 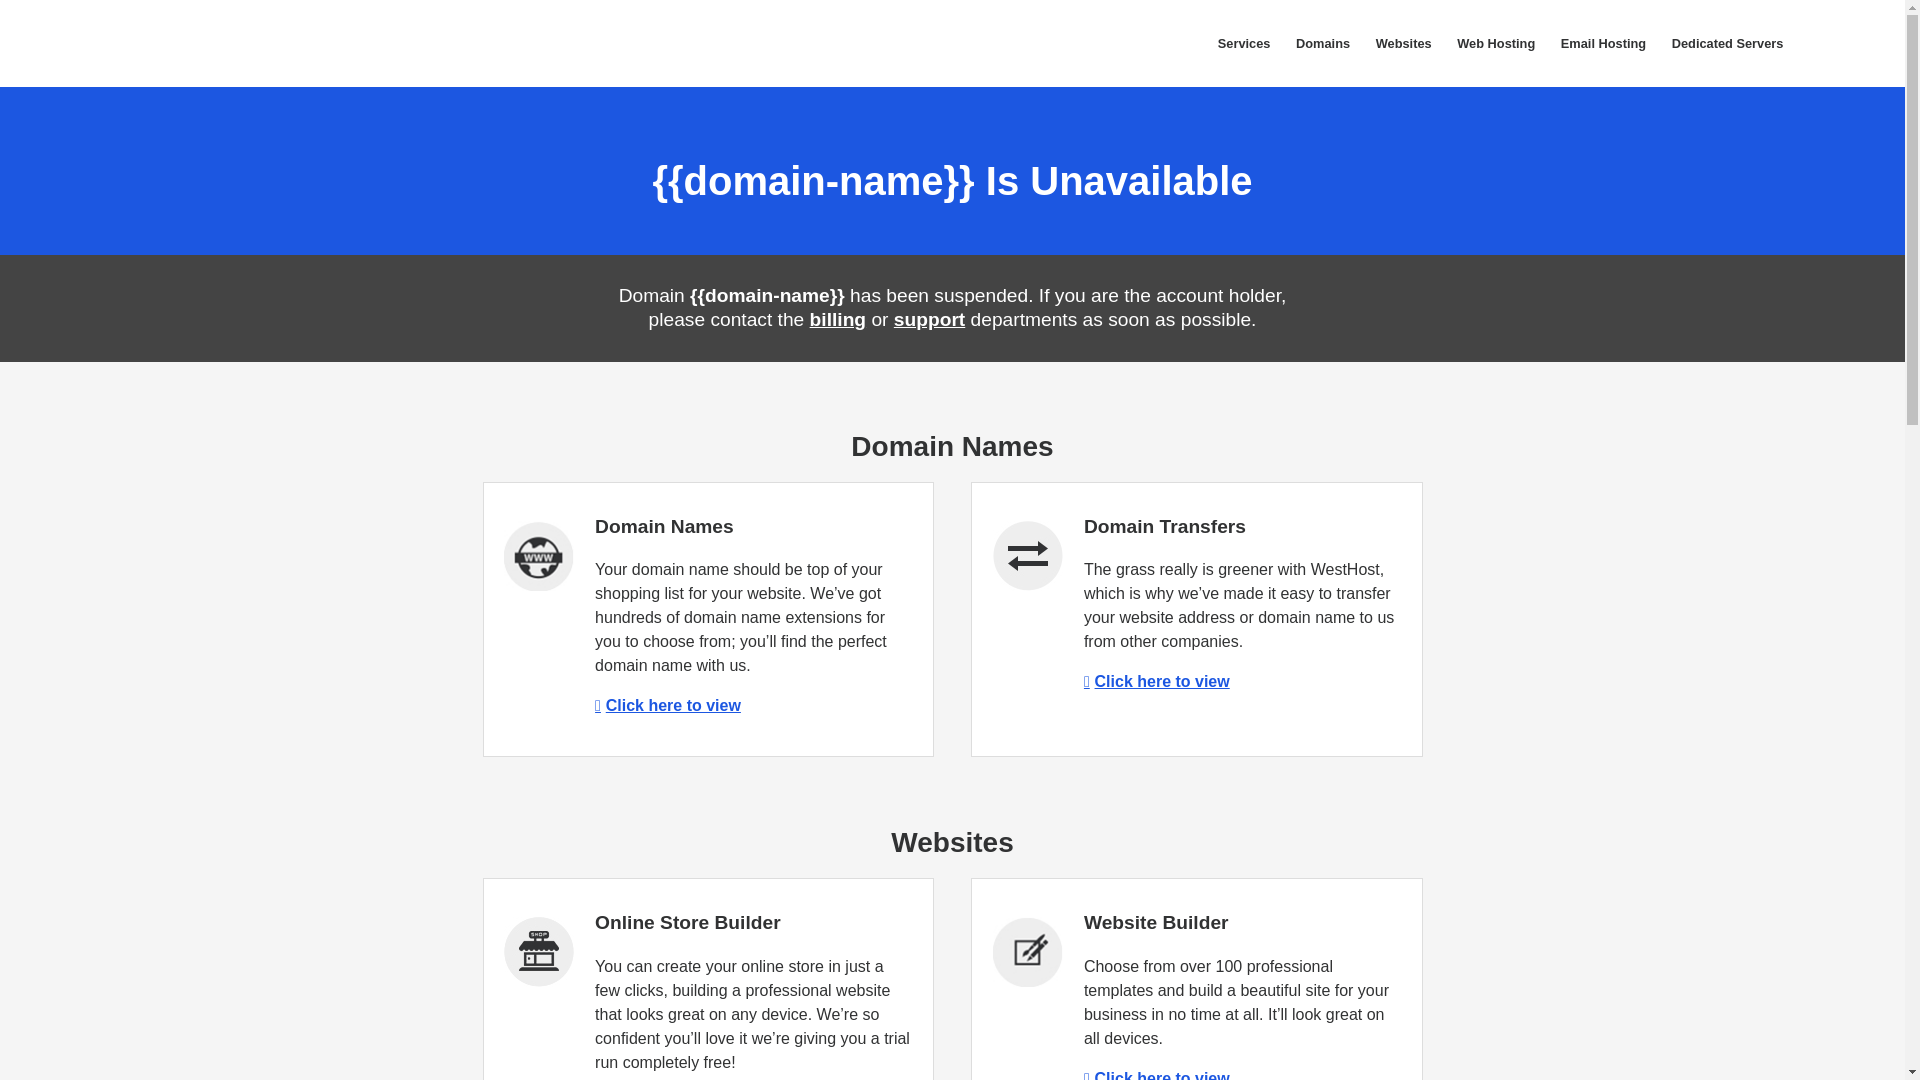 What do you see at coordinates (1244, 44) in the screenshot?
I see `Services` at bounding box center [1244, 44].